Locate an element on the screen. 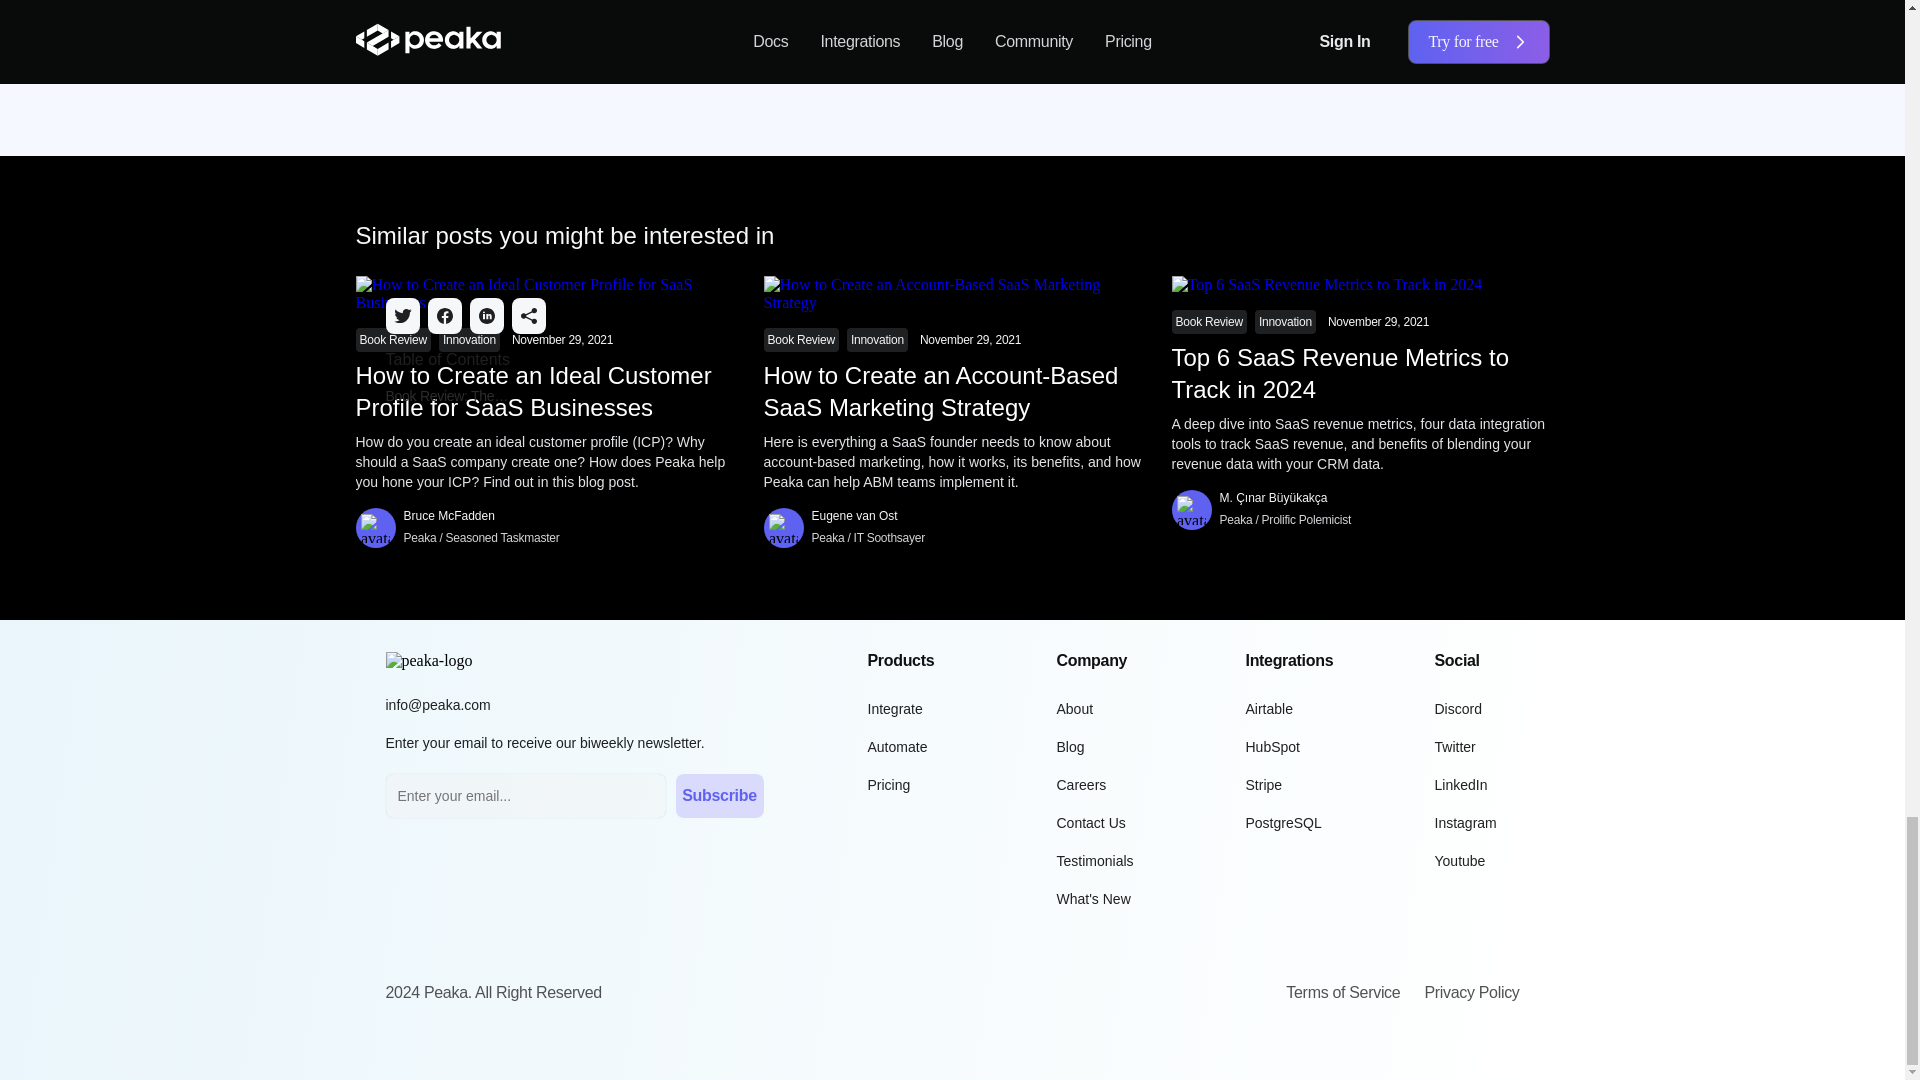 This screenshot has width=1920, height=1080. Book Review is located at coordinates (393, 339).